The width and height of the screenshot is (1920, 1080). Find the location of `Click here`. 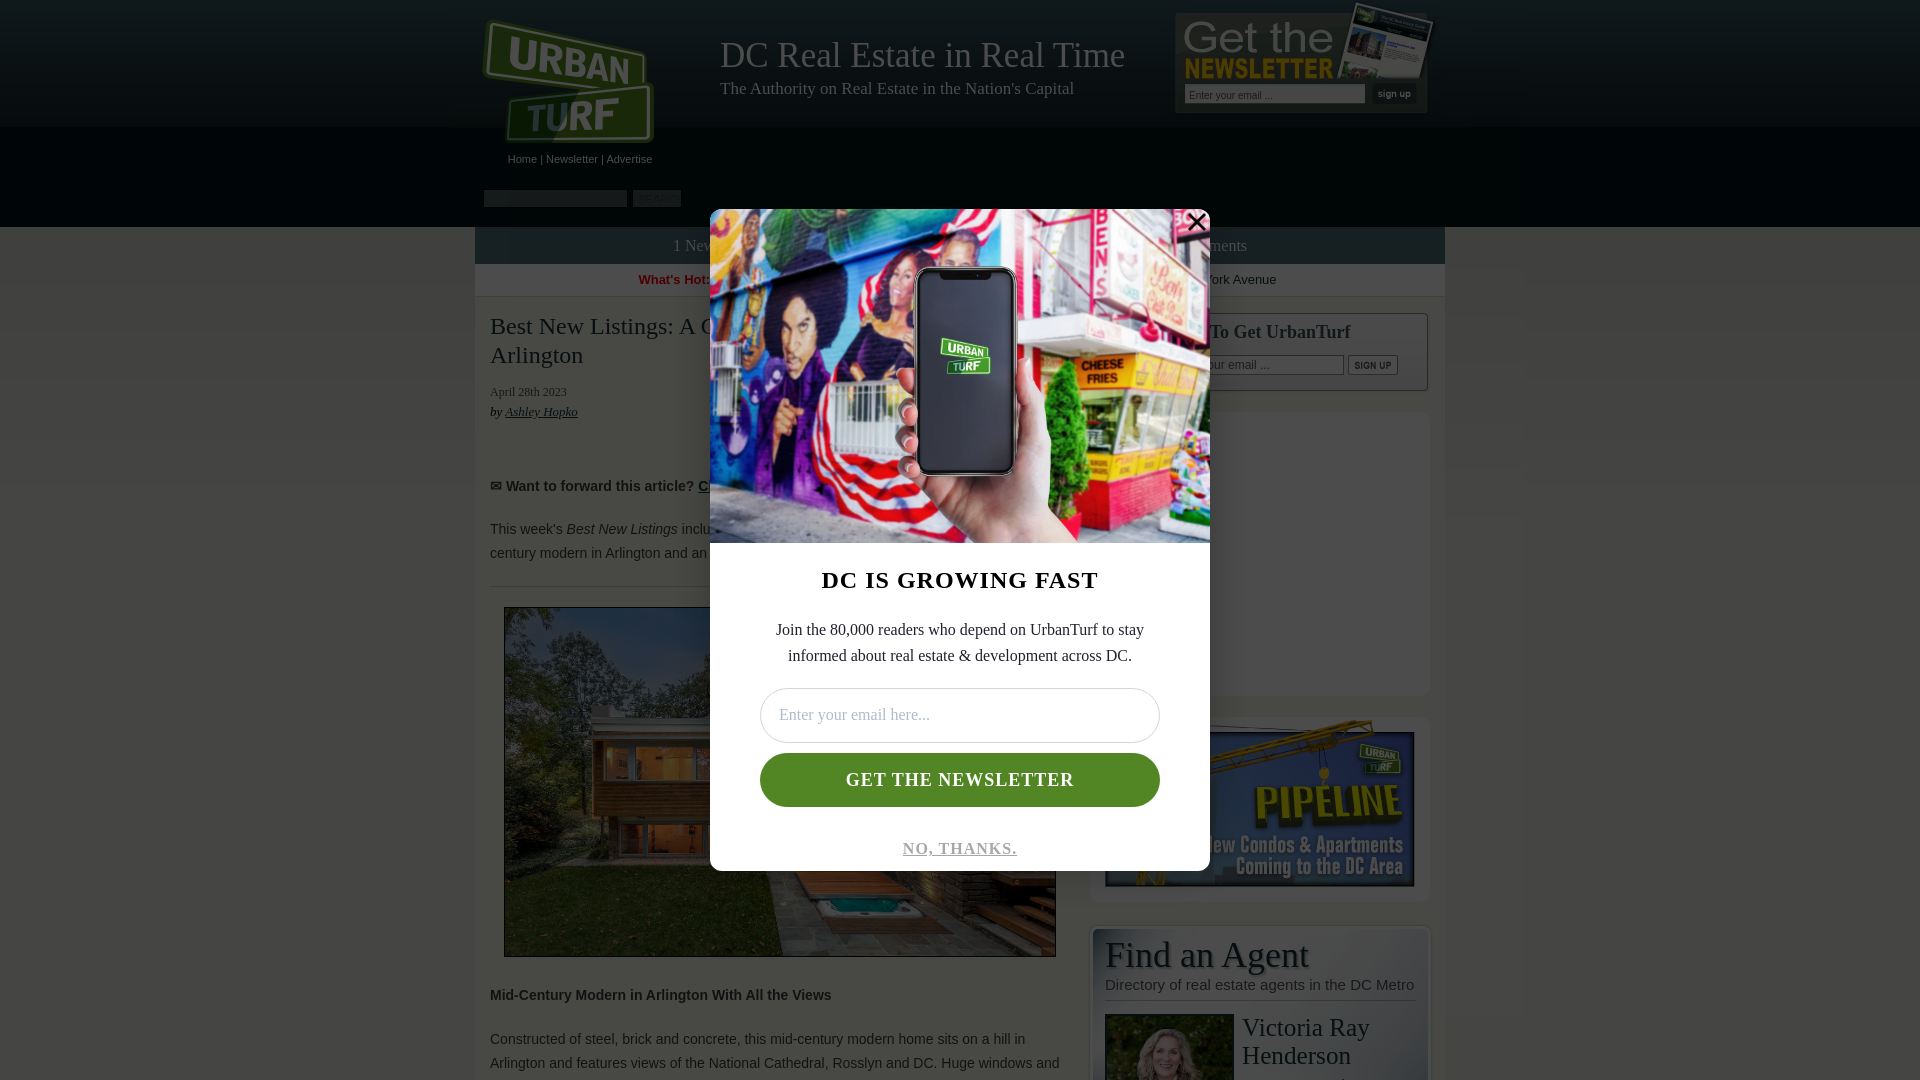

Click here is located at coordinates (1329, 1047).